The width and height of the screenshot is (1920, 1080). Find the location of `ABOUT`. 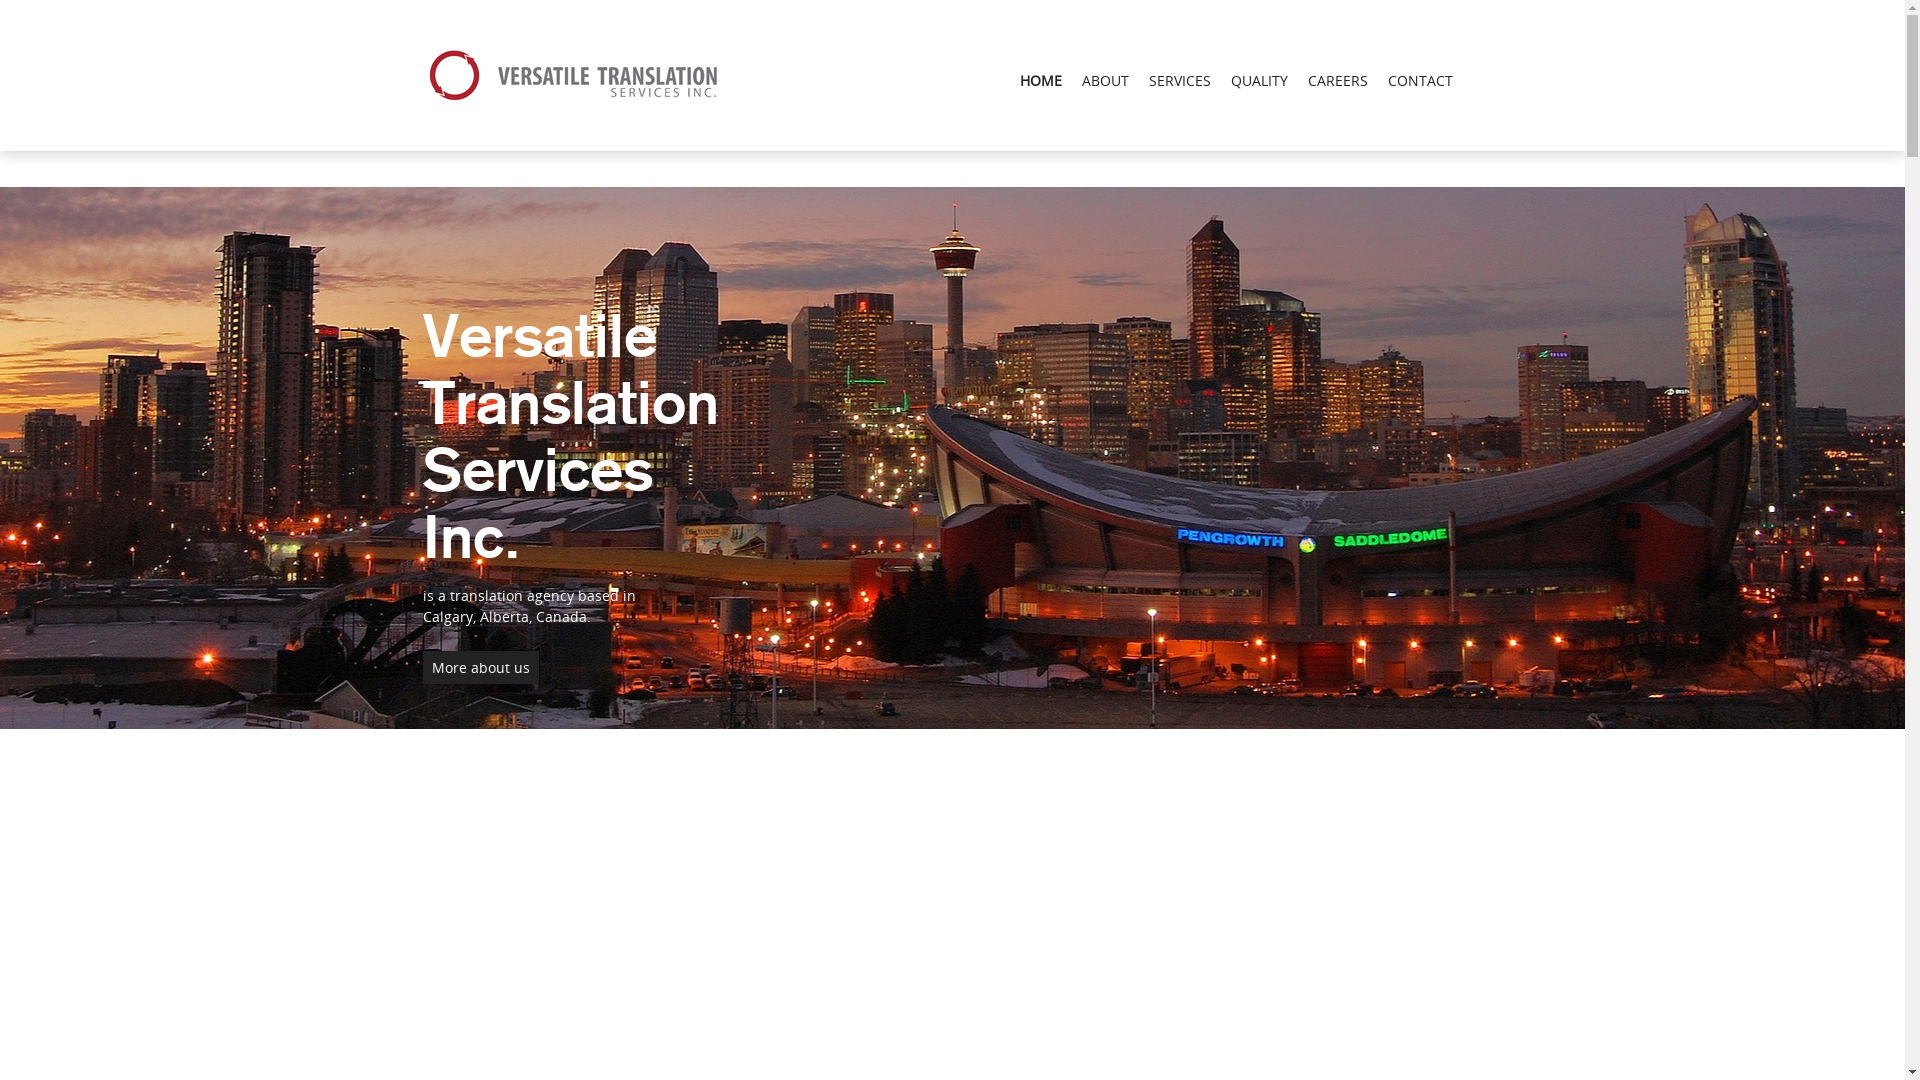

ABOUT is located at coordinates (1106, 80).